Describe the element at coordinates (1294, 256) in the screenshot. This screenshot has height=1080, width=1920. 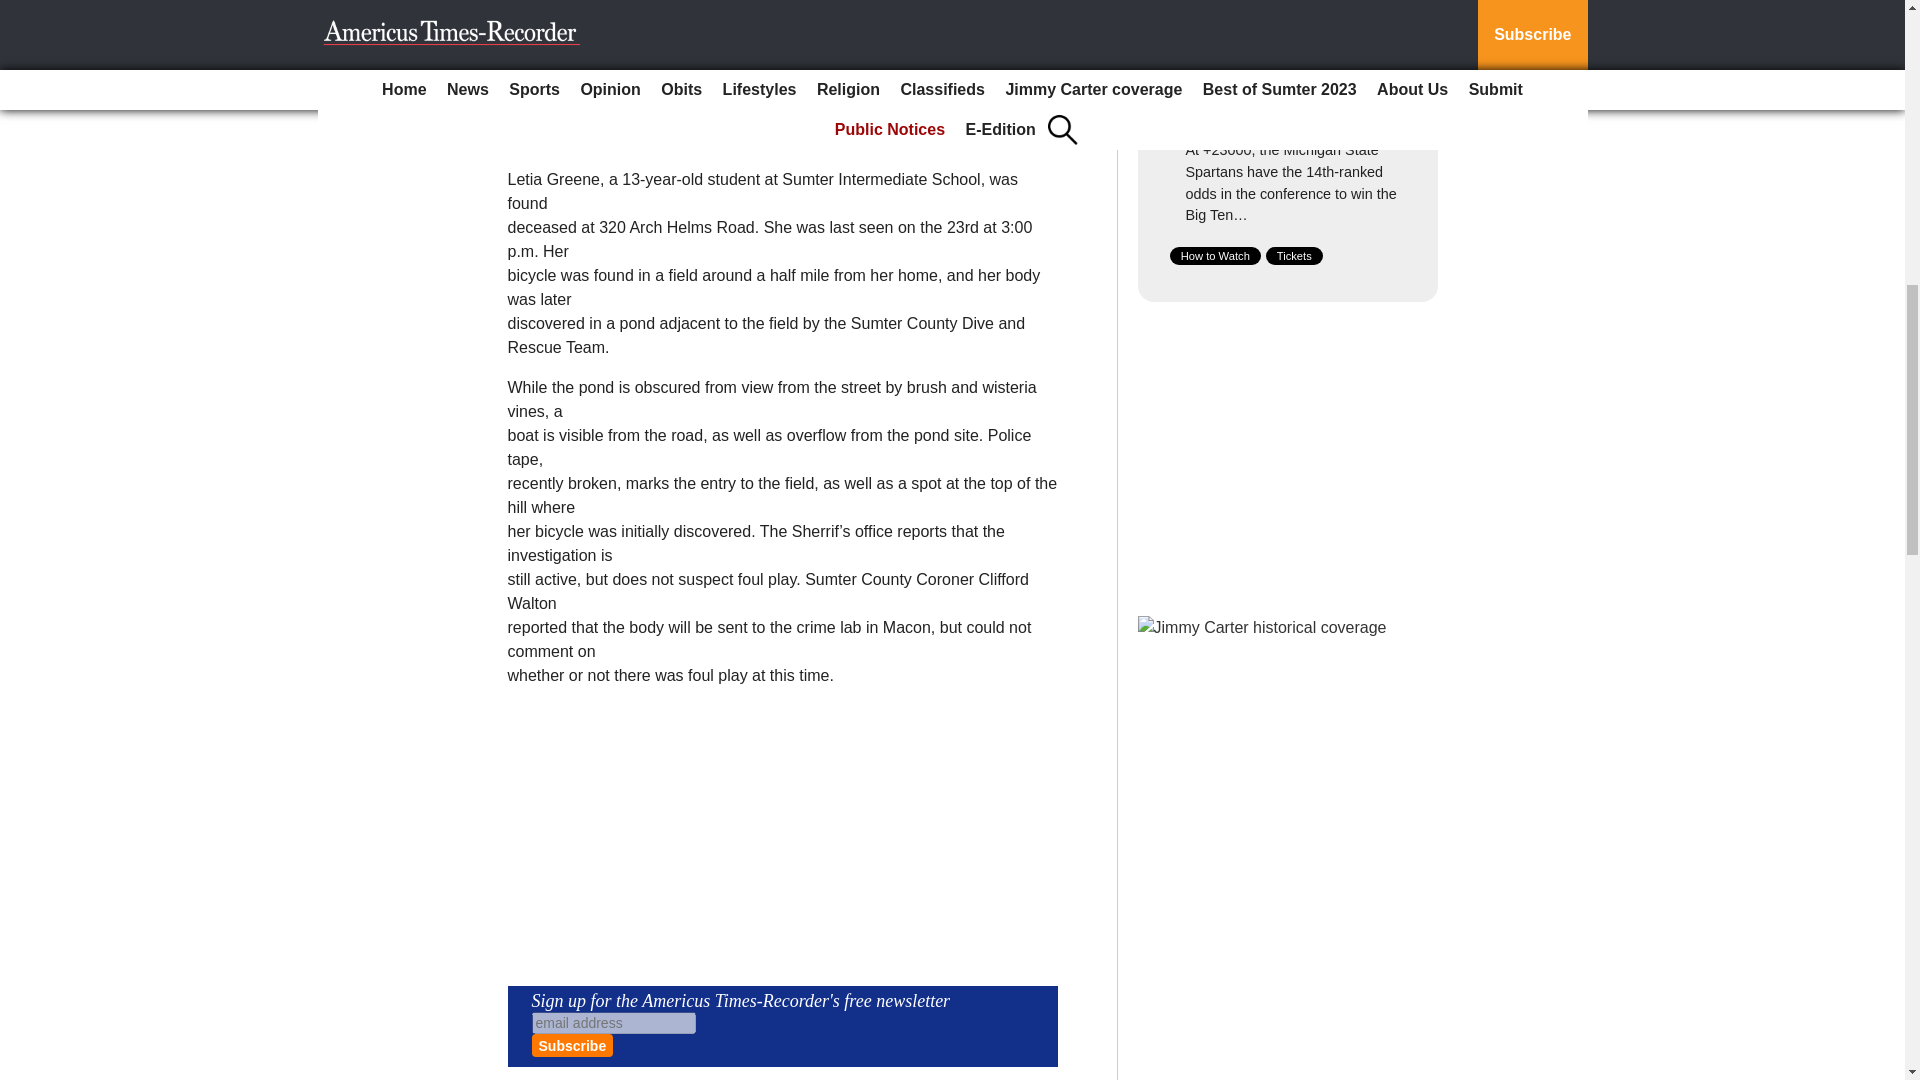
I see `Tickets` at that location.